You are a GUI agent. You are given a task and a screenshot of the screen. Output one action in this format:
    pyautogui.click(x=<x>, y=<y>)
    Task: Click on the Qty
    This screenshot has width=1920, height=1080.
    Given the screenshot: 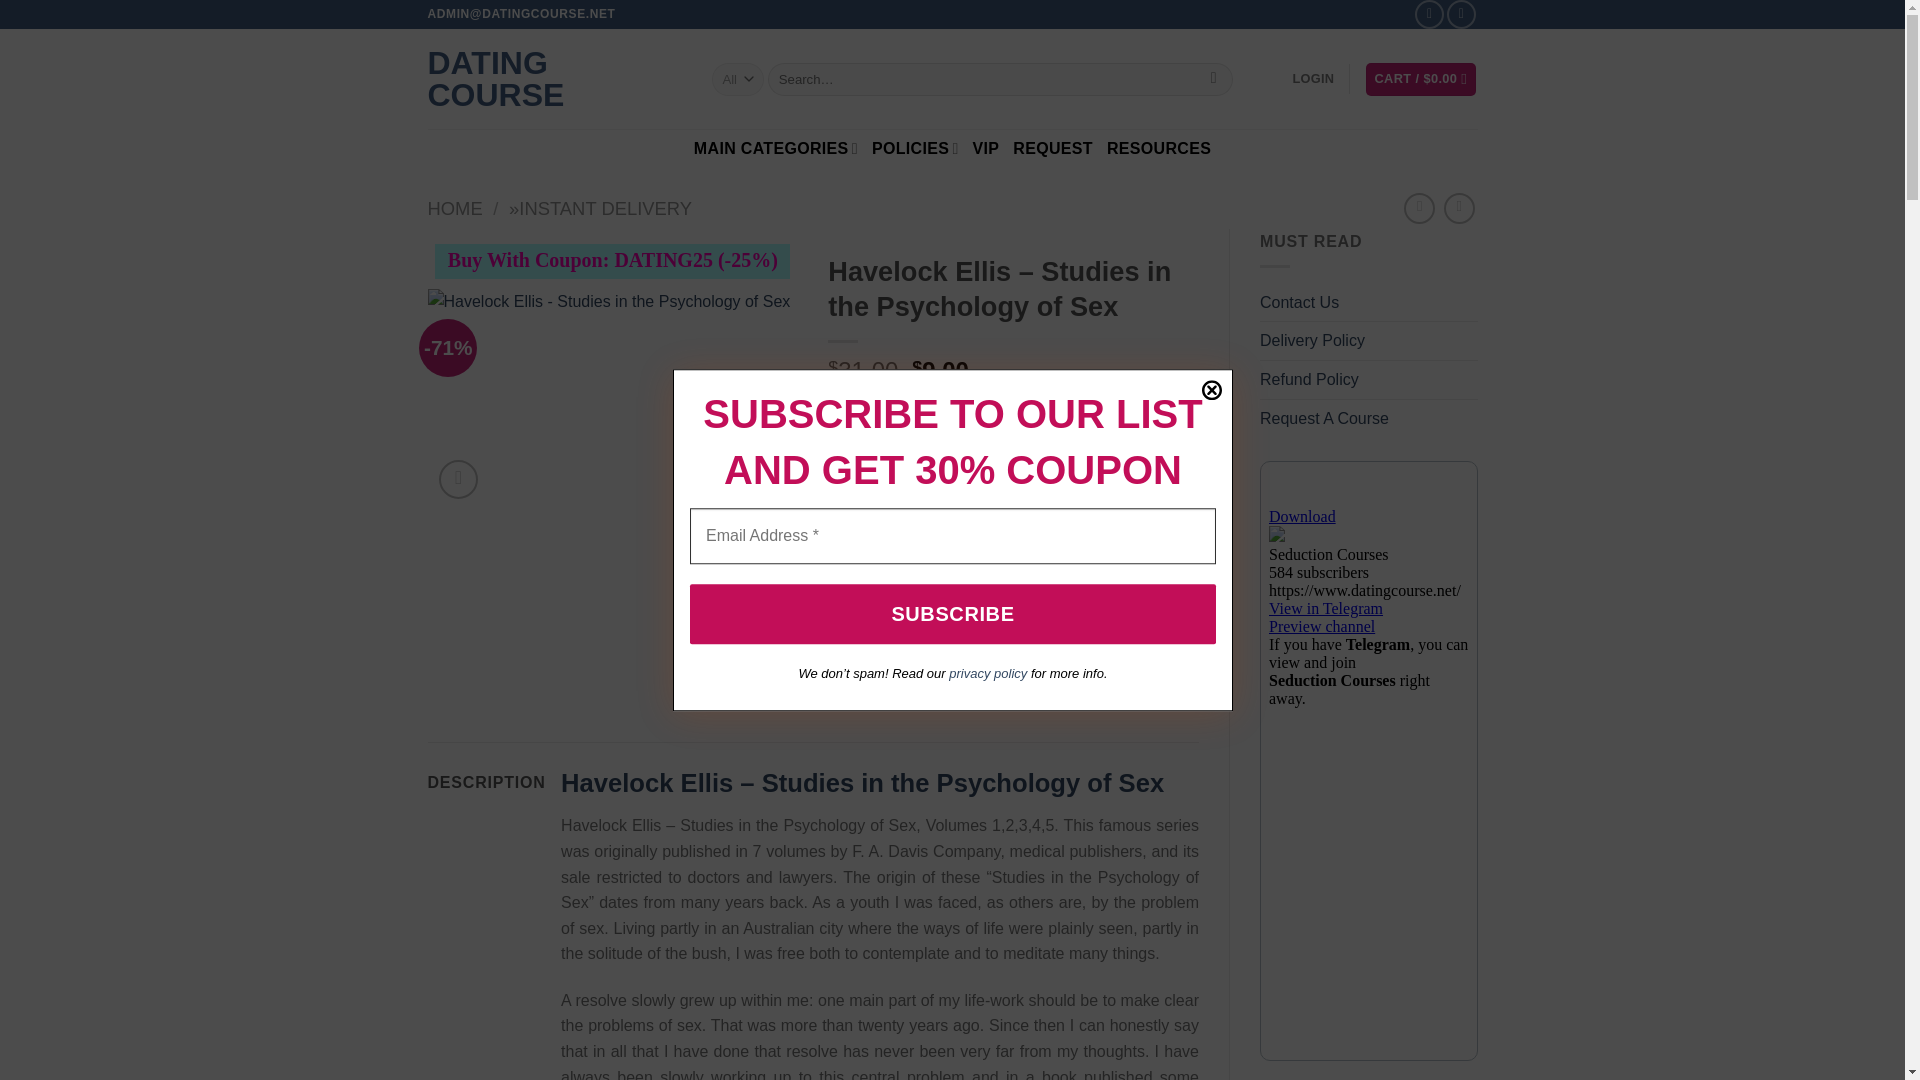 What is the action you would take?
    pyautogui.click(x=870, y=461)
    